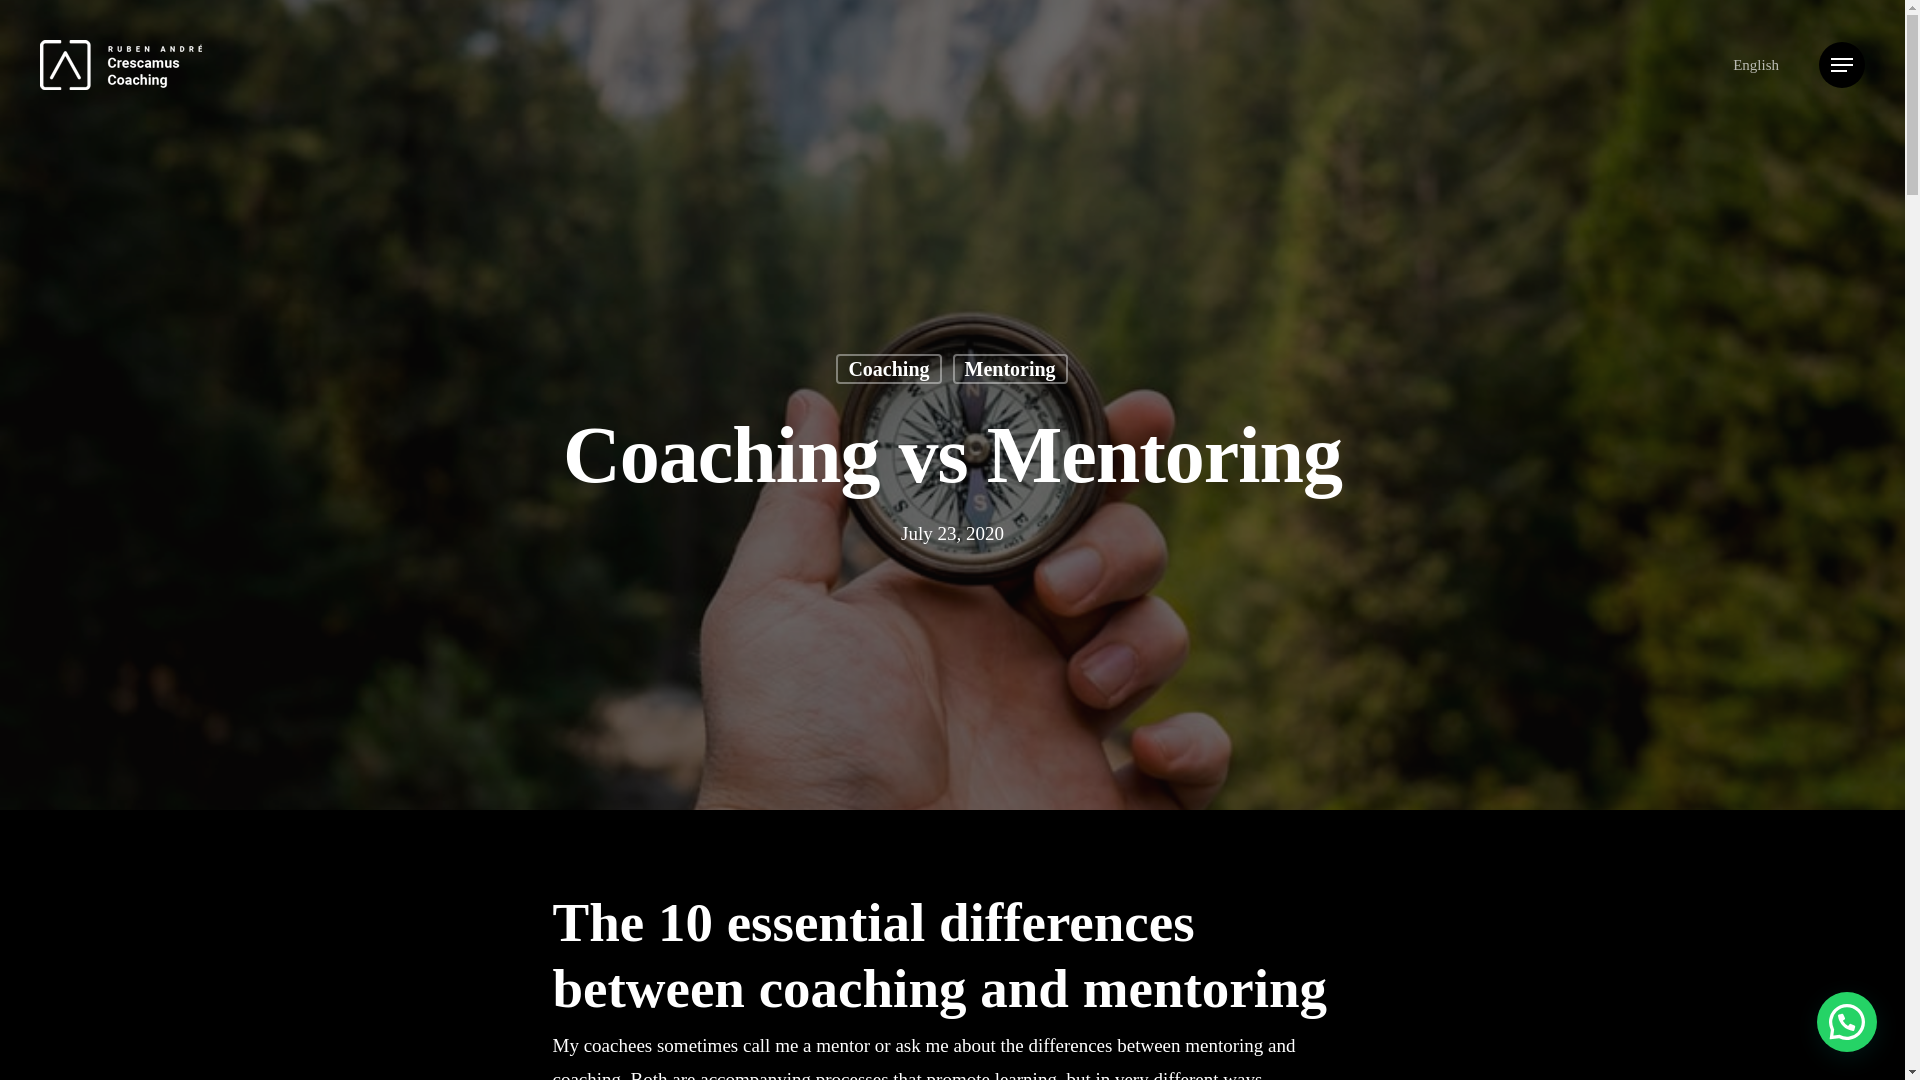  What do you see at coordinates (1756, 65) in the screenshot?
I see `English` at bounding box center [1756, 65].